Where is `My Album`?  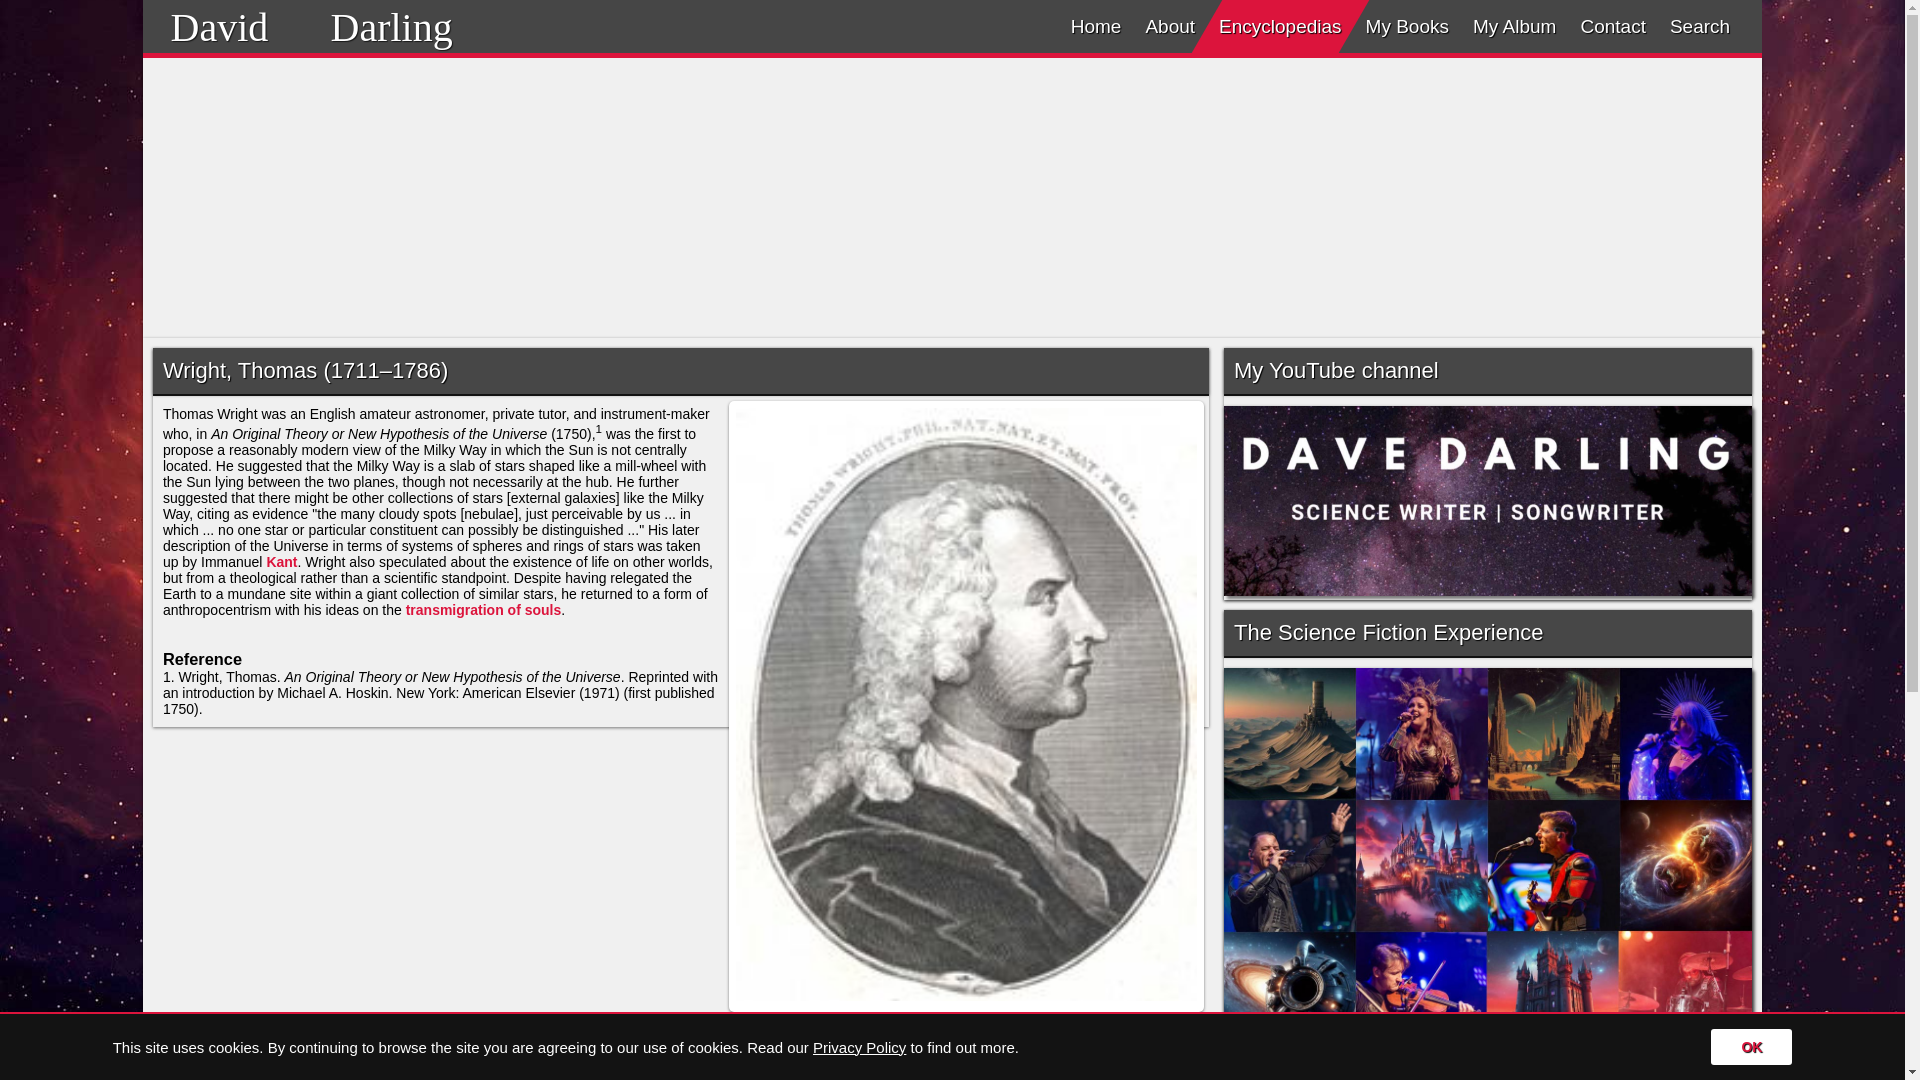 My Album is located at coordinates (1514, 26).